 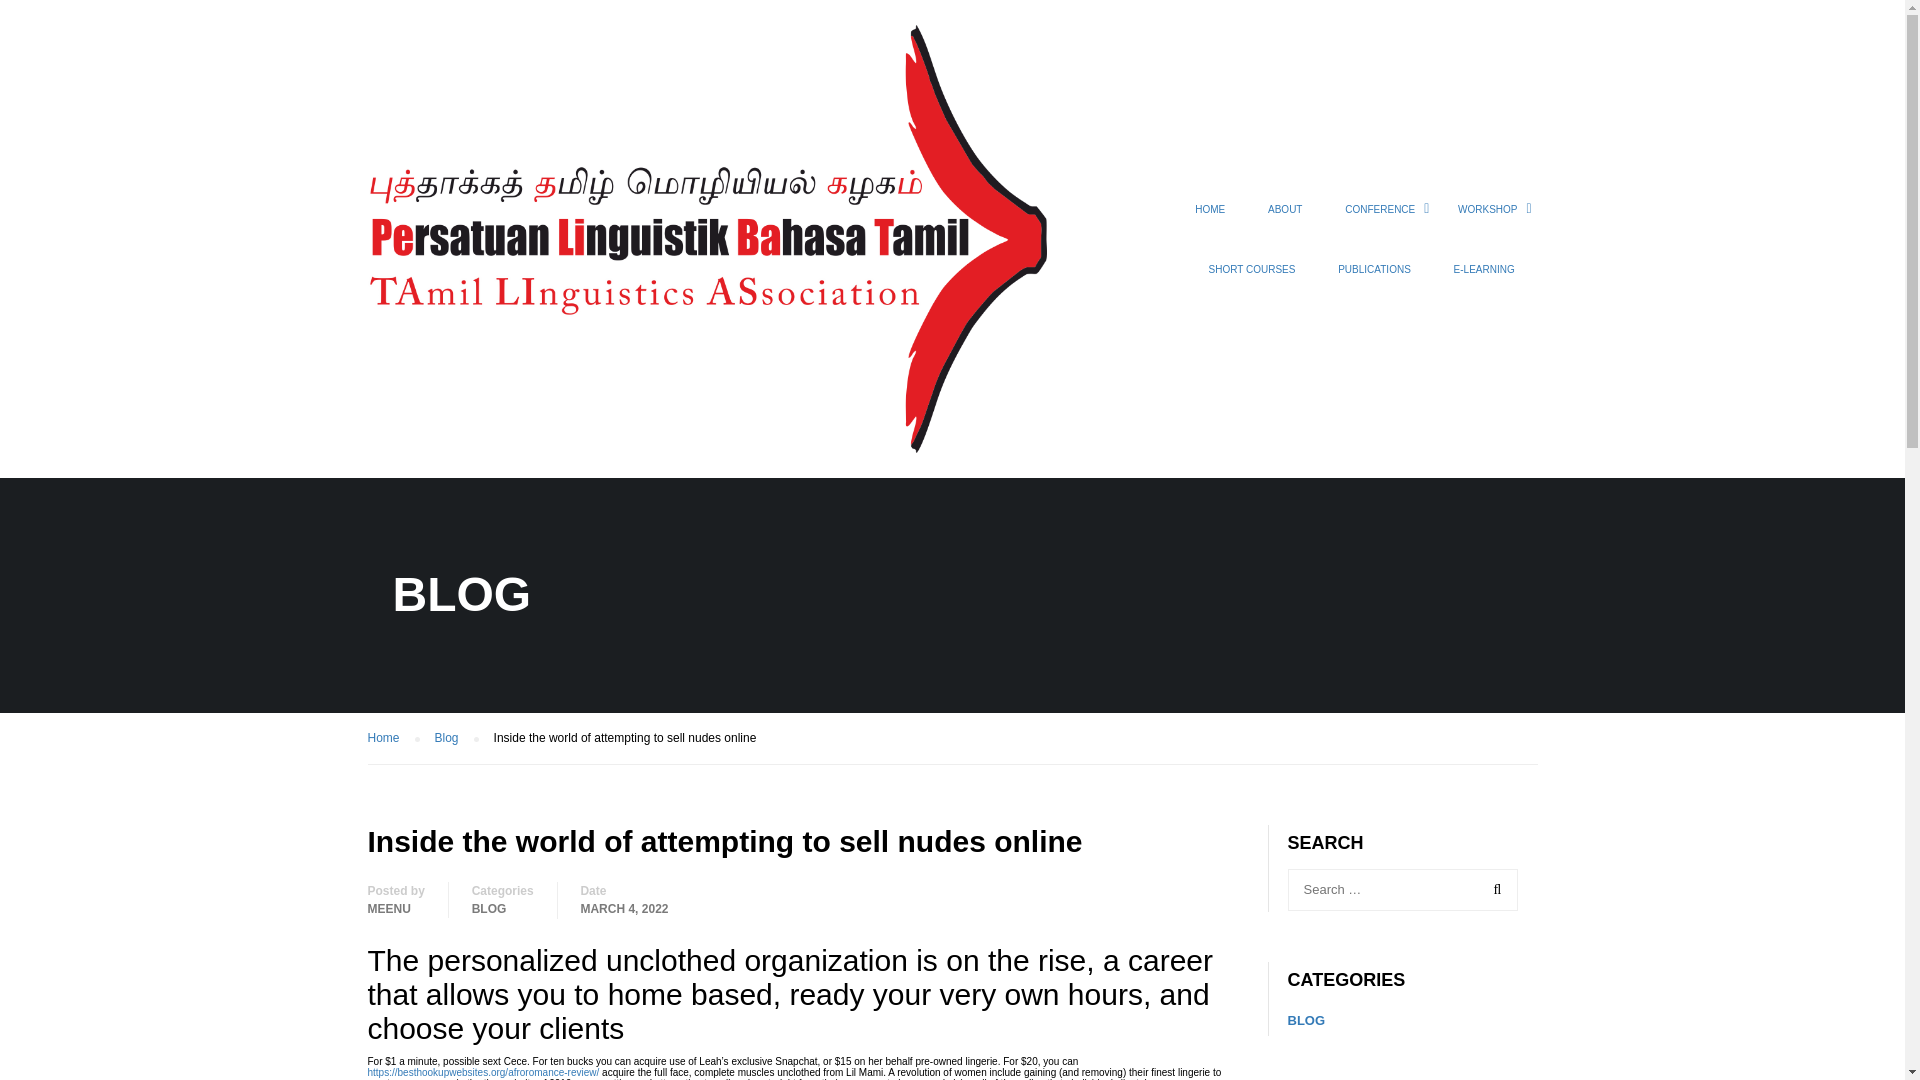 What do you see at coordinates (456, 738) in the screenshot?
I see `Blog` at bounding box center [456, 738].